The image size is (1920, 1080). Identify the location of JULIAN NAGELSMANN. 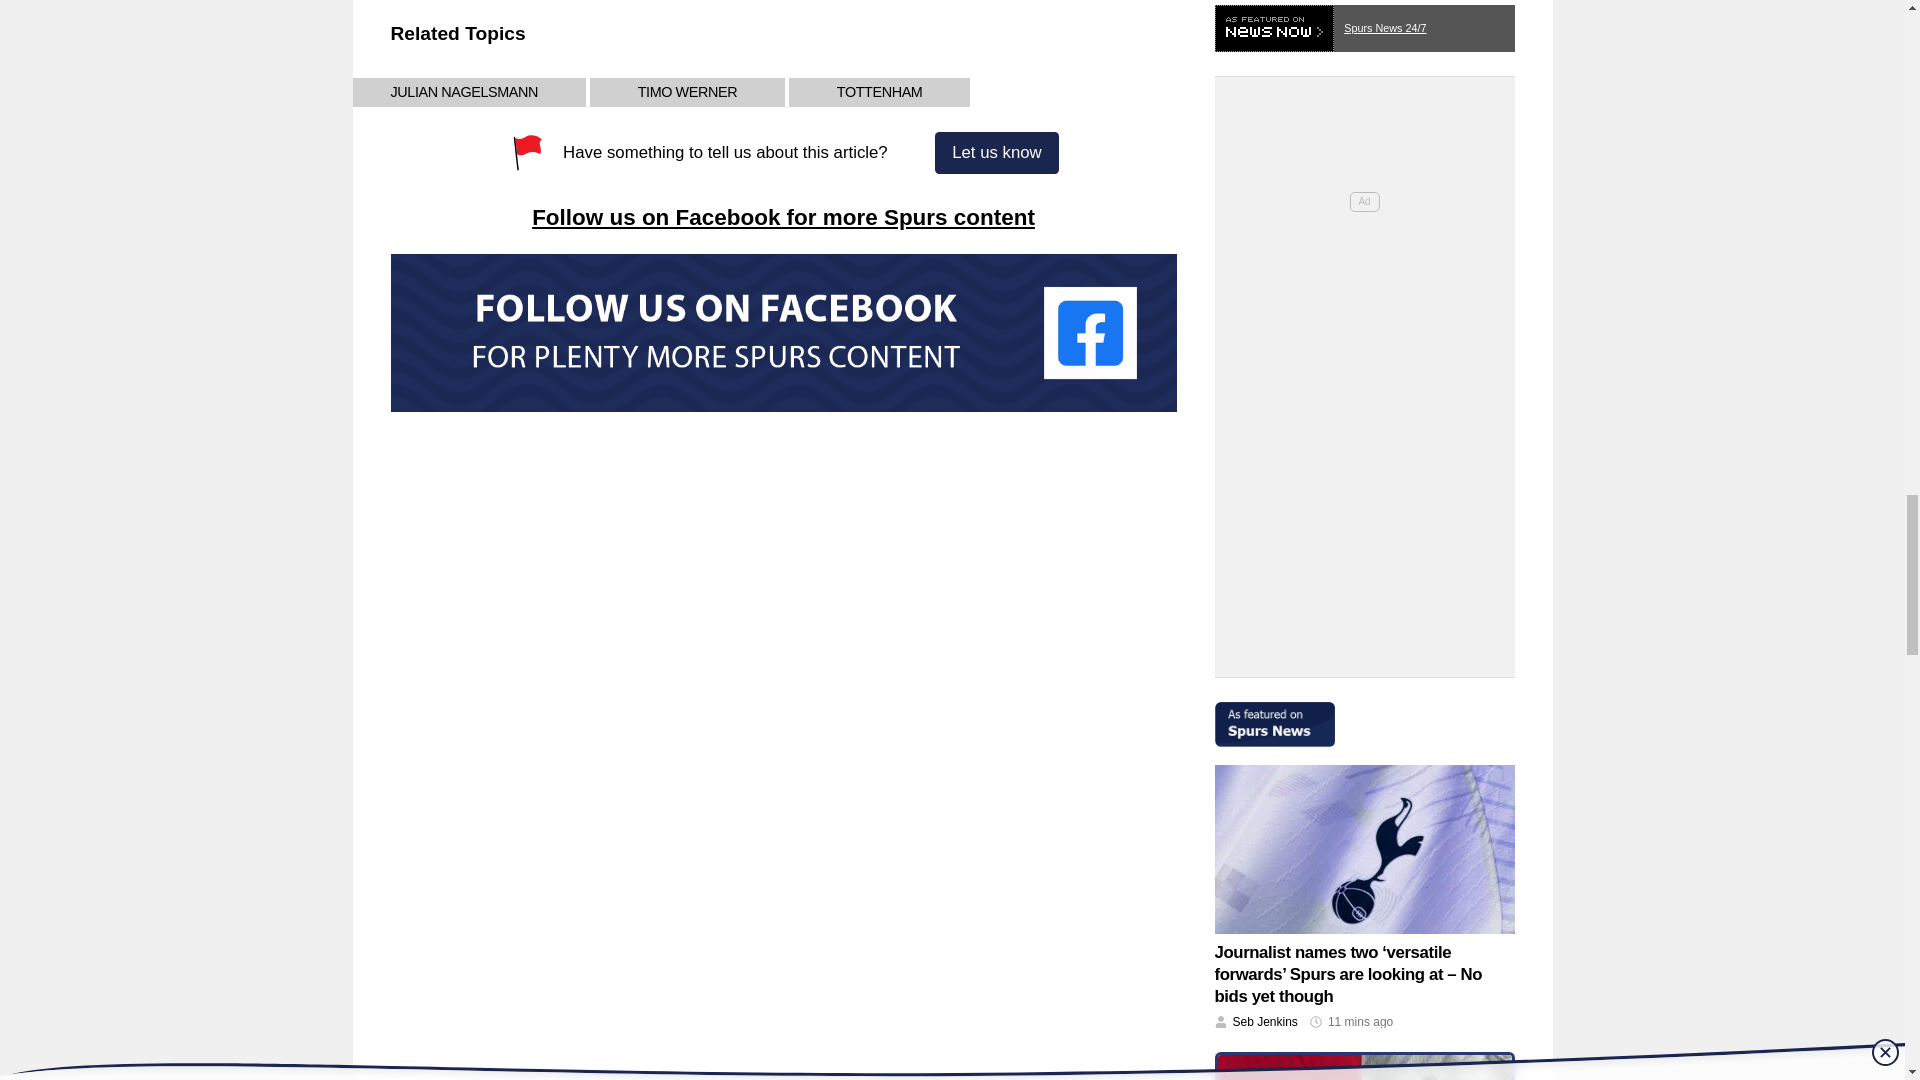
(463, 92).